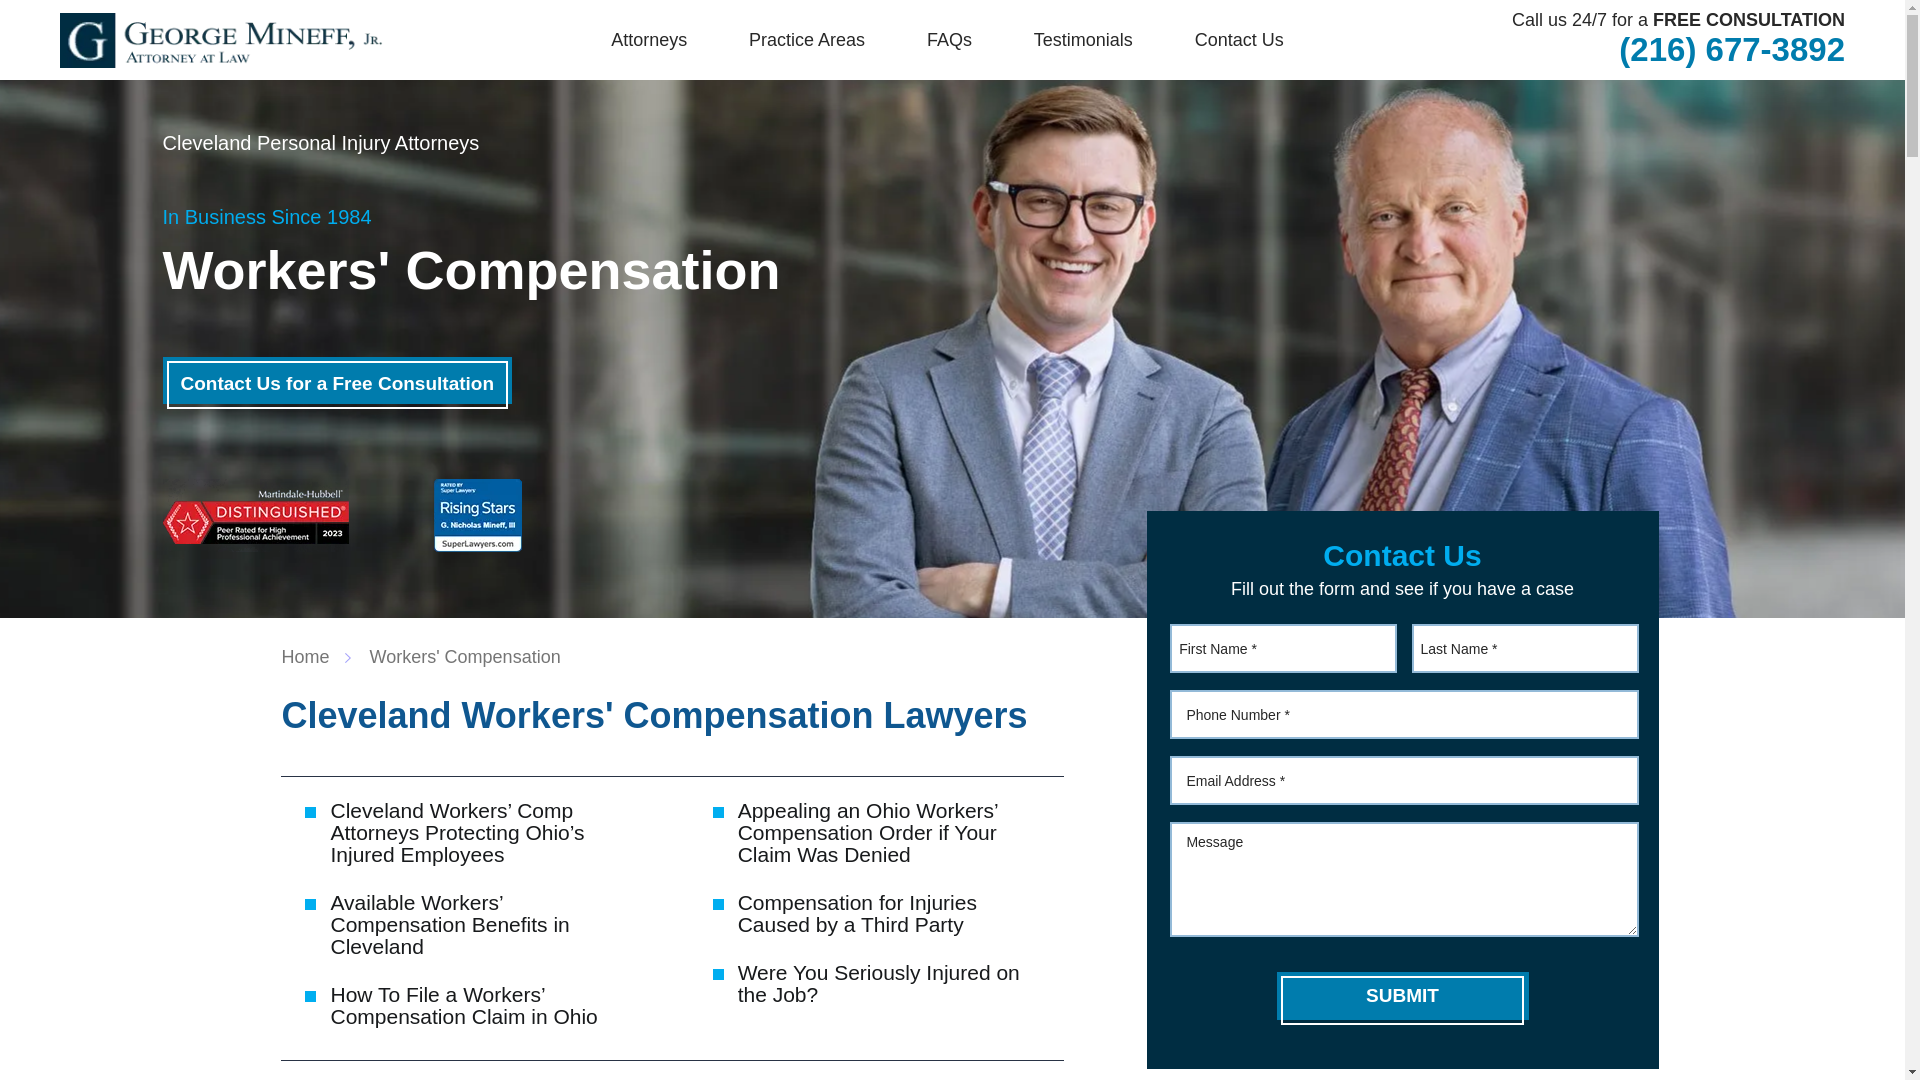 Image resolution: width=1920 pixels, height=1080 pixels. Describe the element at coordinates (878, 983) in the screenshot. I see `Were You Seriously Injured on the Job?` at that location.